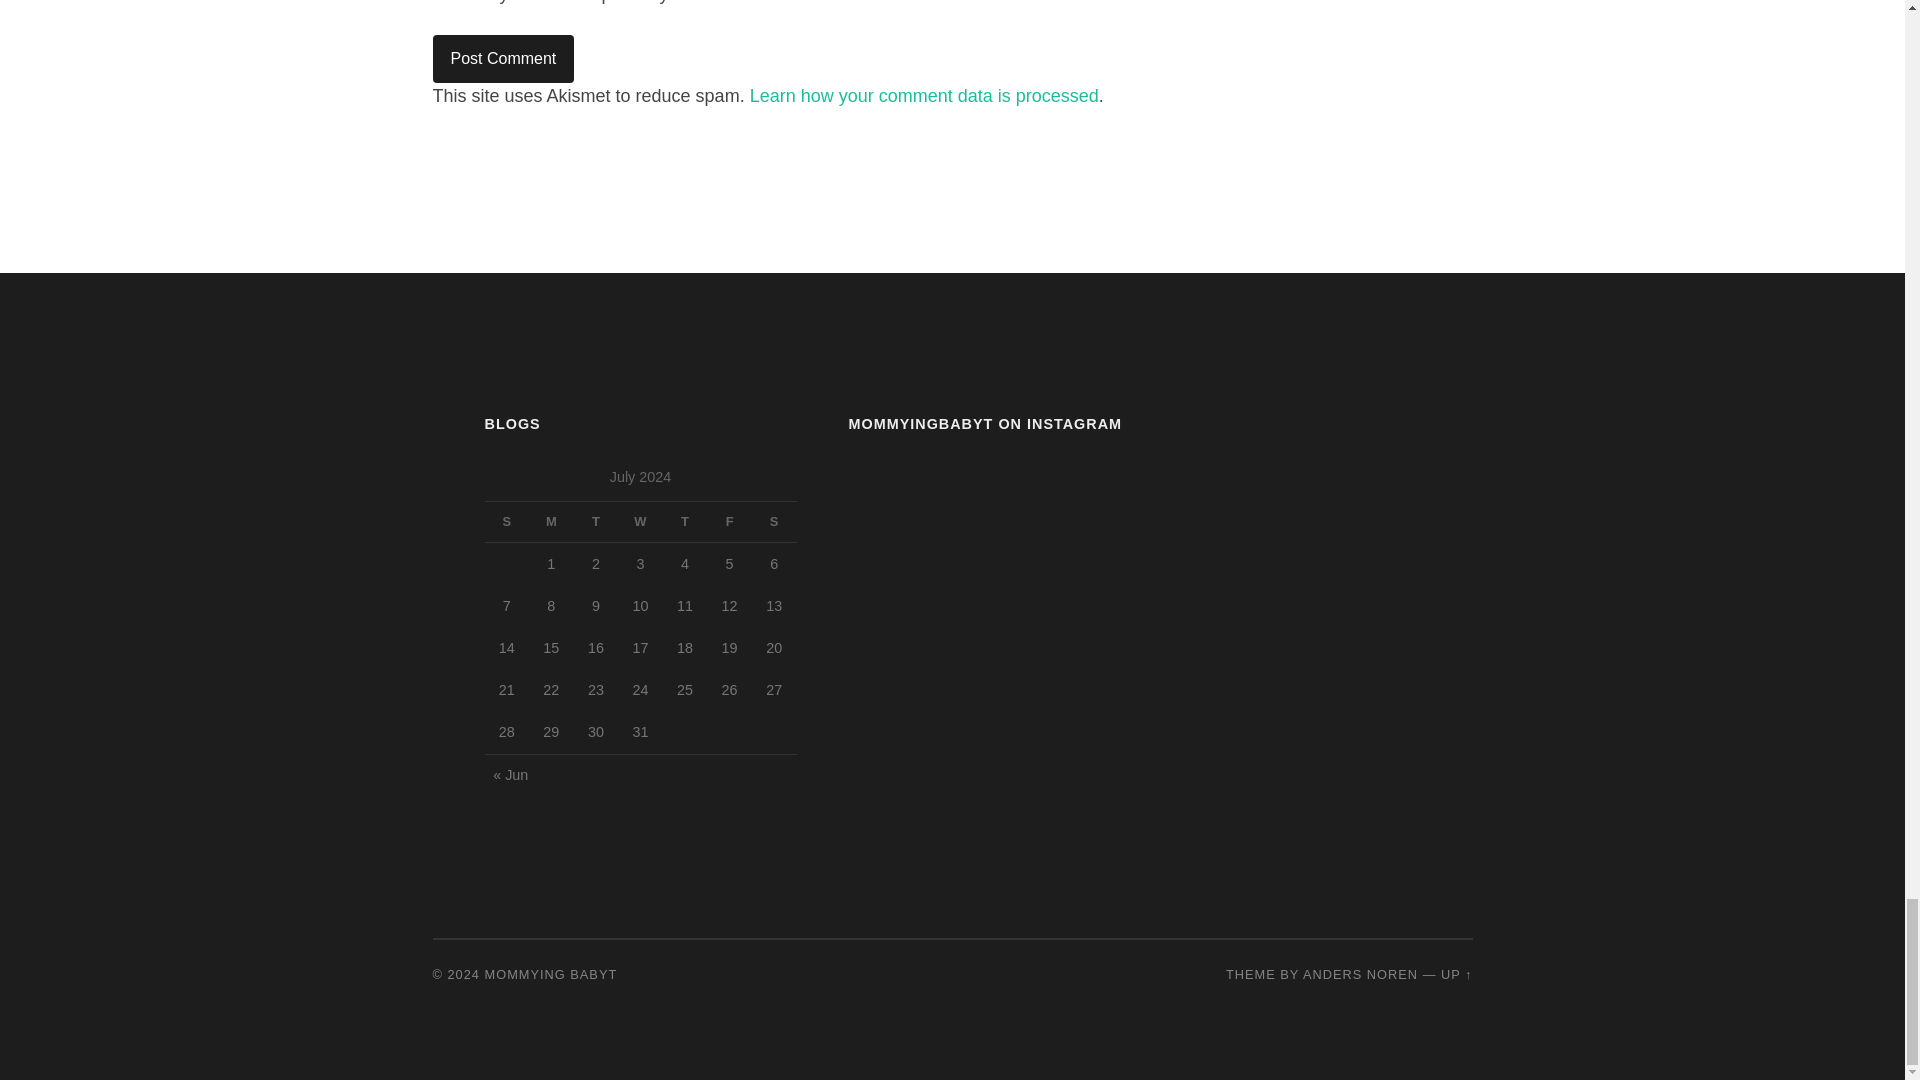 This screenshot has width=1920, height=1080. I want to click on Thursday, so click(685, 522).